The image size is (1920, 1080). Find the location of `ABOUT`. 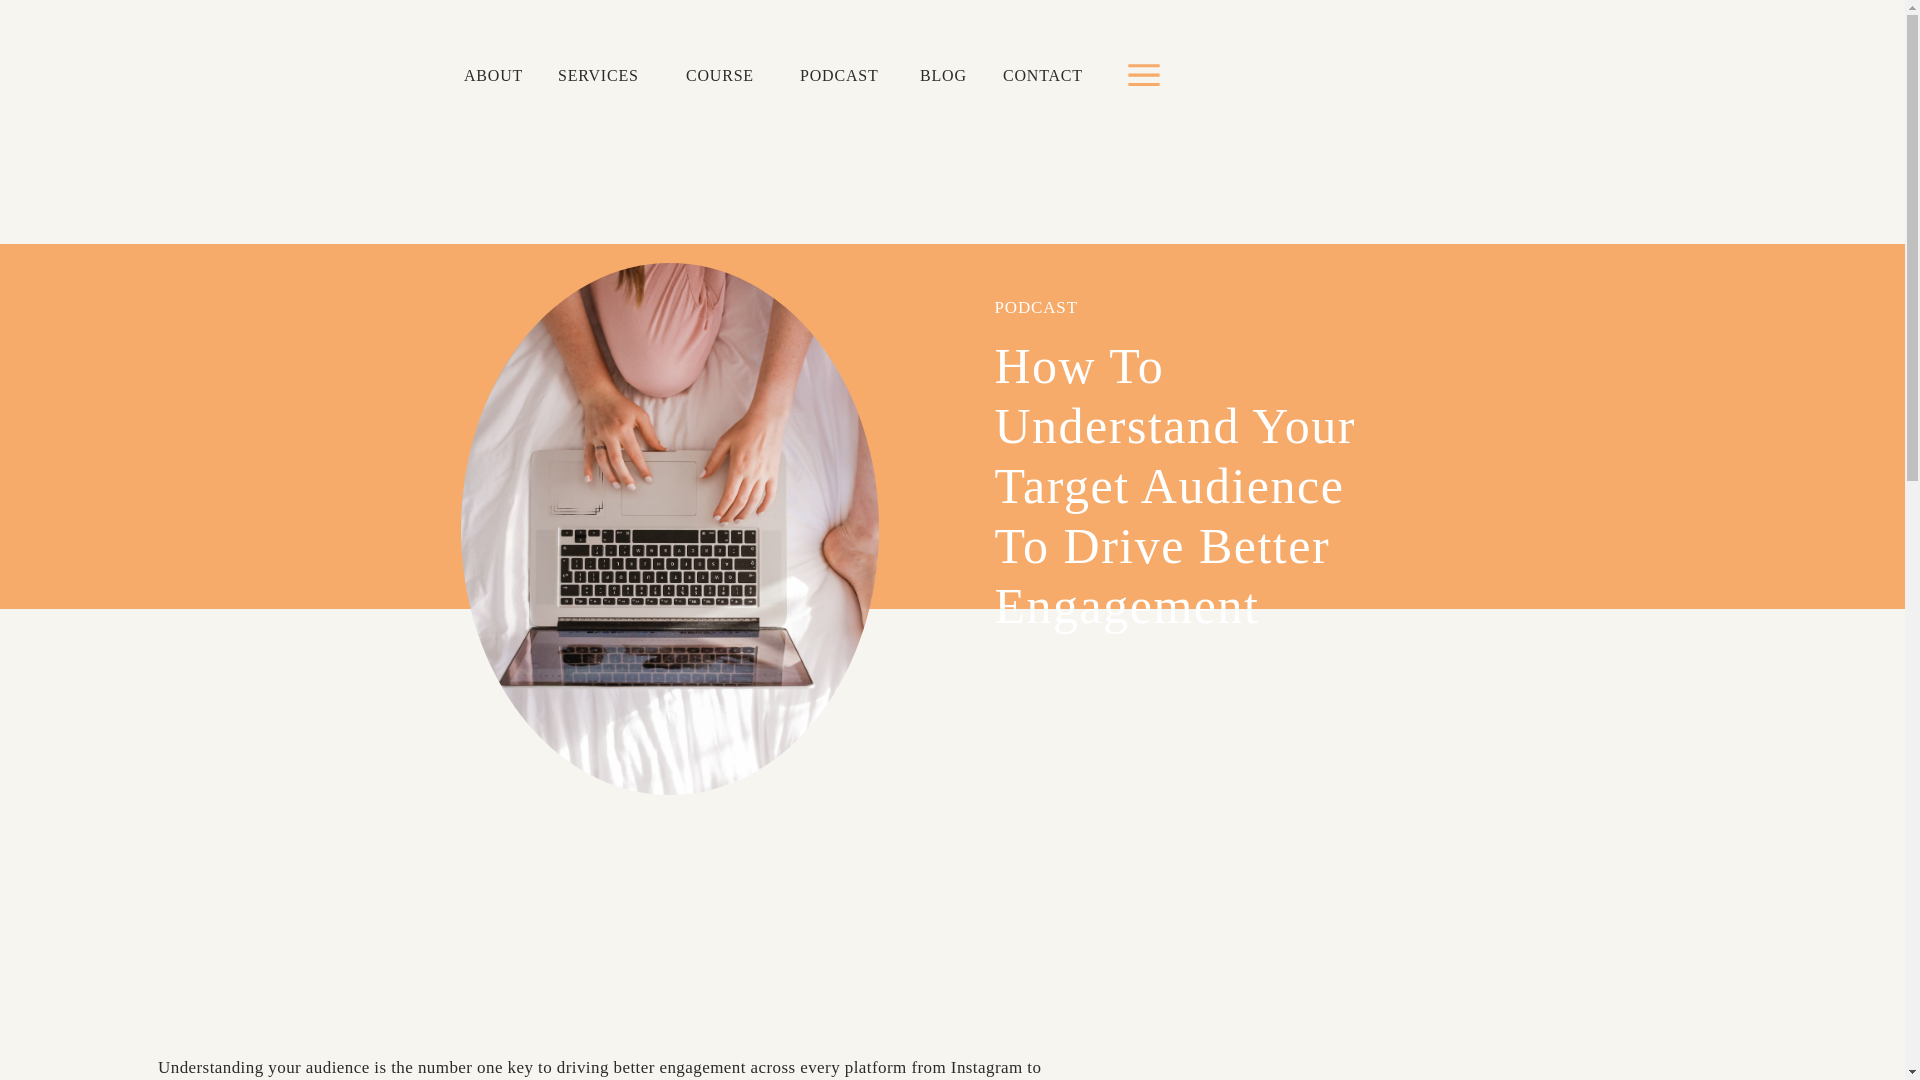

ABOUT is located at coordinates (496, 76).